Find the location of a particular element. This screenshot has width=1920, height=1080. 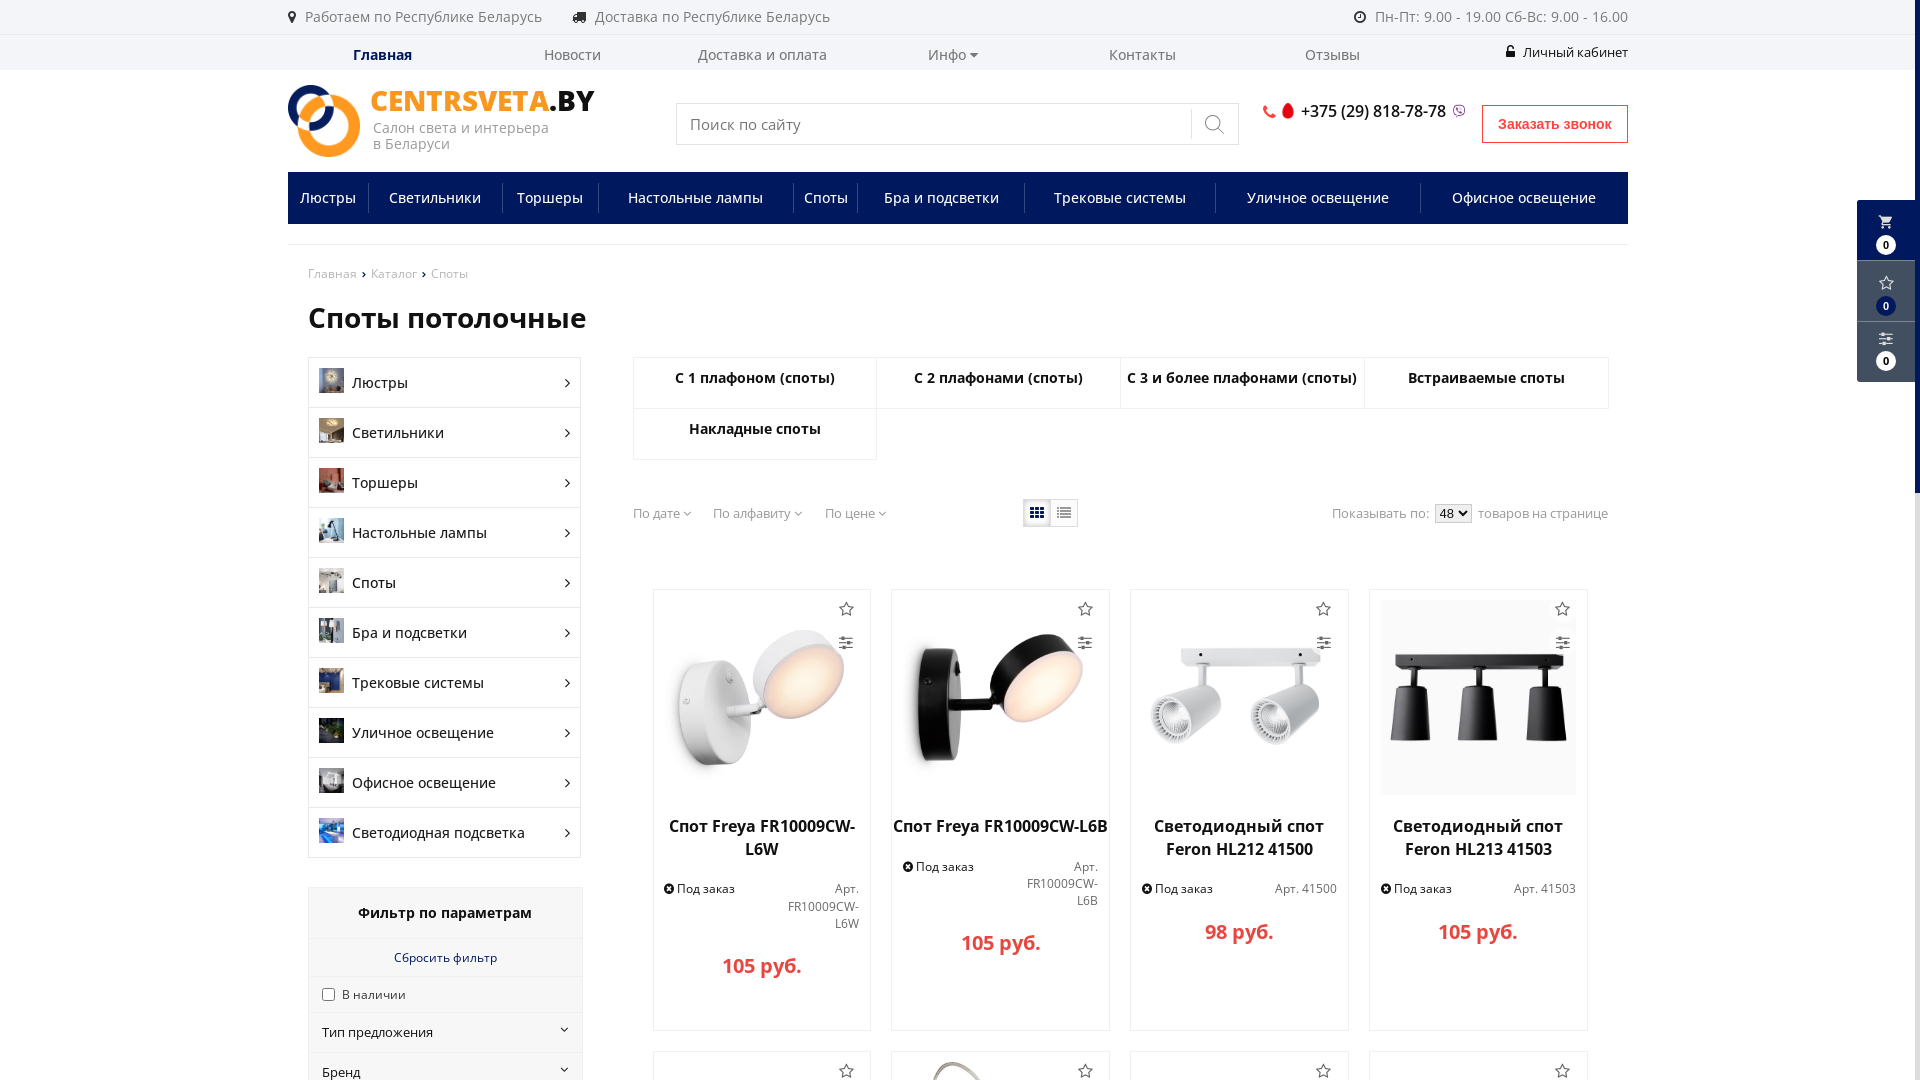

+375 (29) 818-78-78 is located at coordinates (1368, 112).